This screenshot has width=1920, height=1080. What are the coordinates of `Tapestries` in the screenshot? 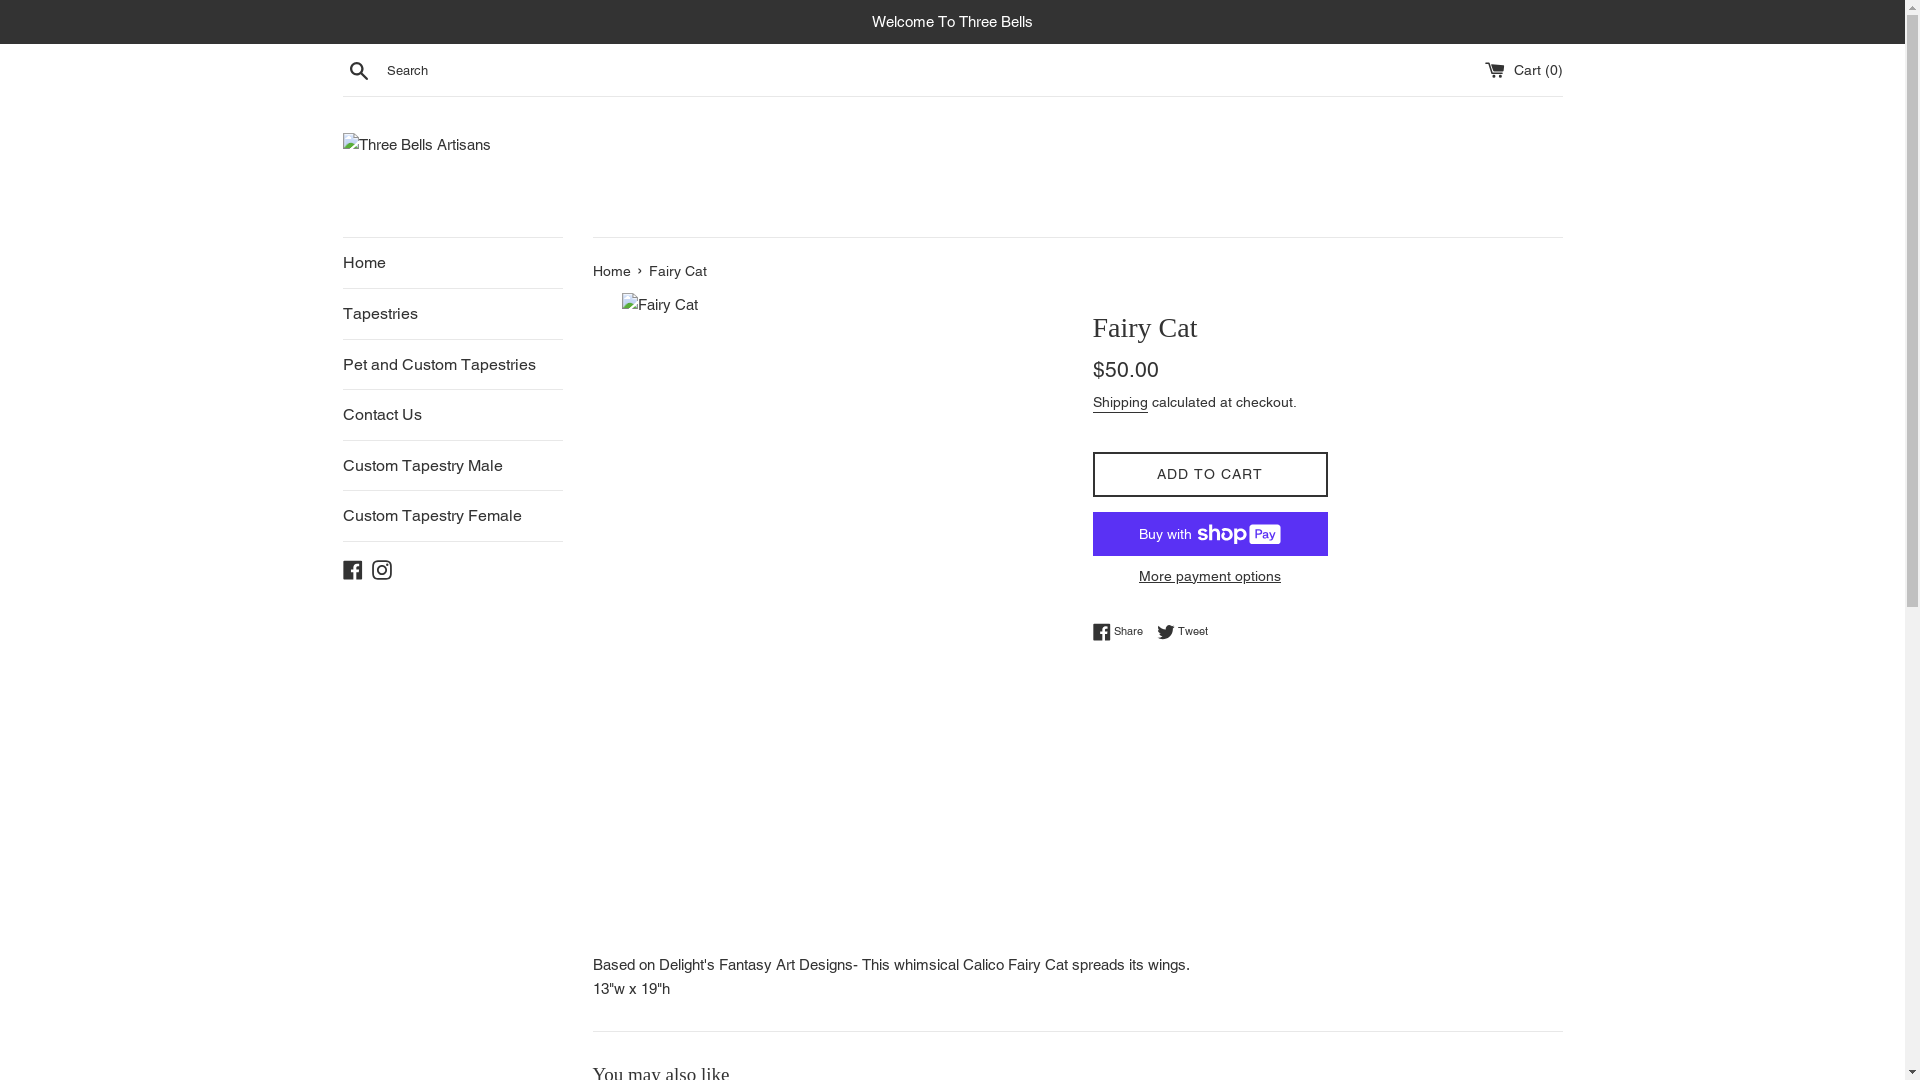 It's located at (452, 314).